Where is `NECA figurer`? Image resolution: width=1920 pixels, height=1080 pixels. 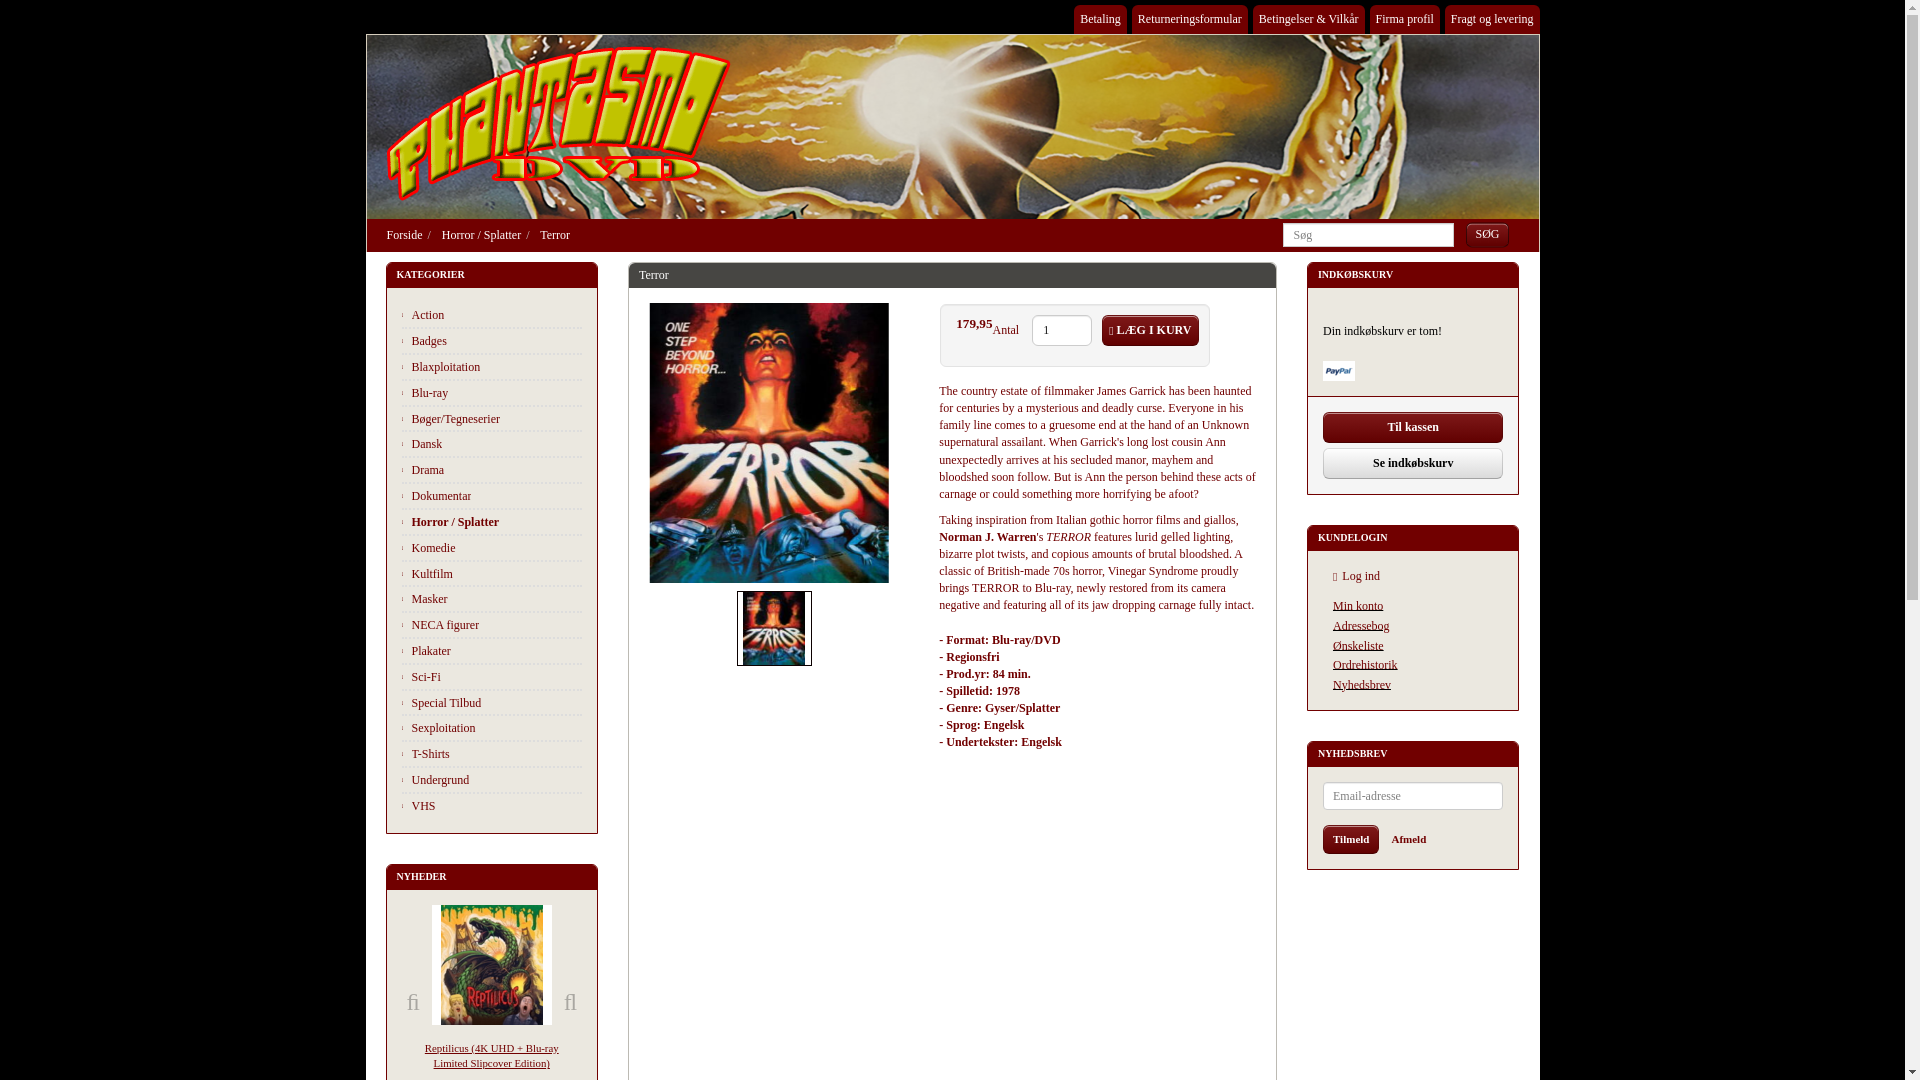
NECA figurer is located at coordinates (491, 625).